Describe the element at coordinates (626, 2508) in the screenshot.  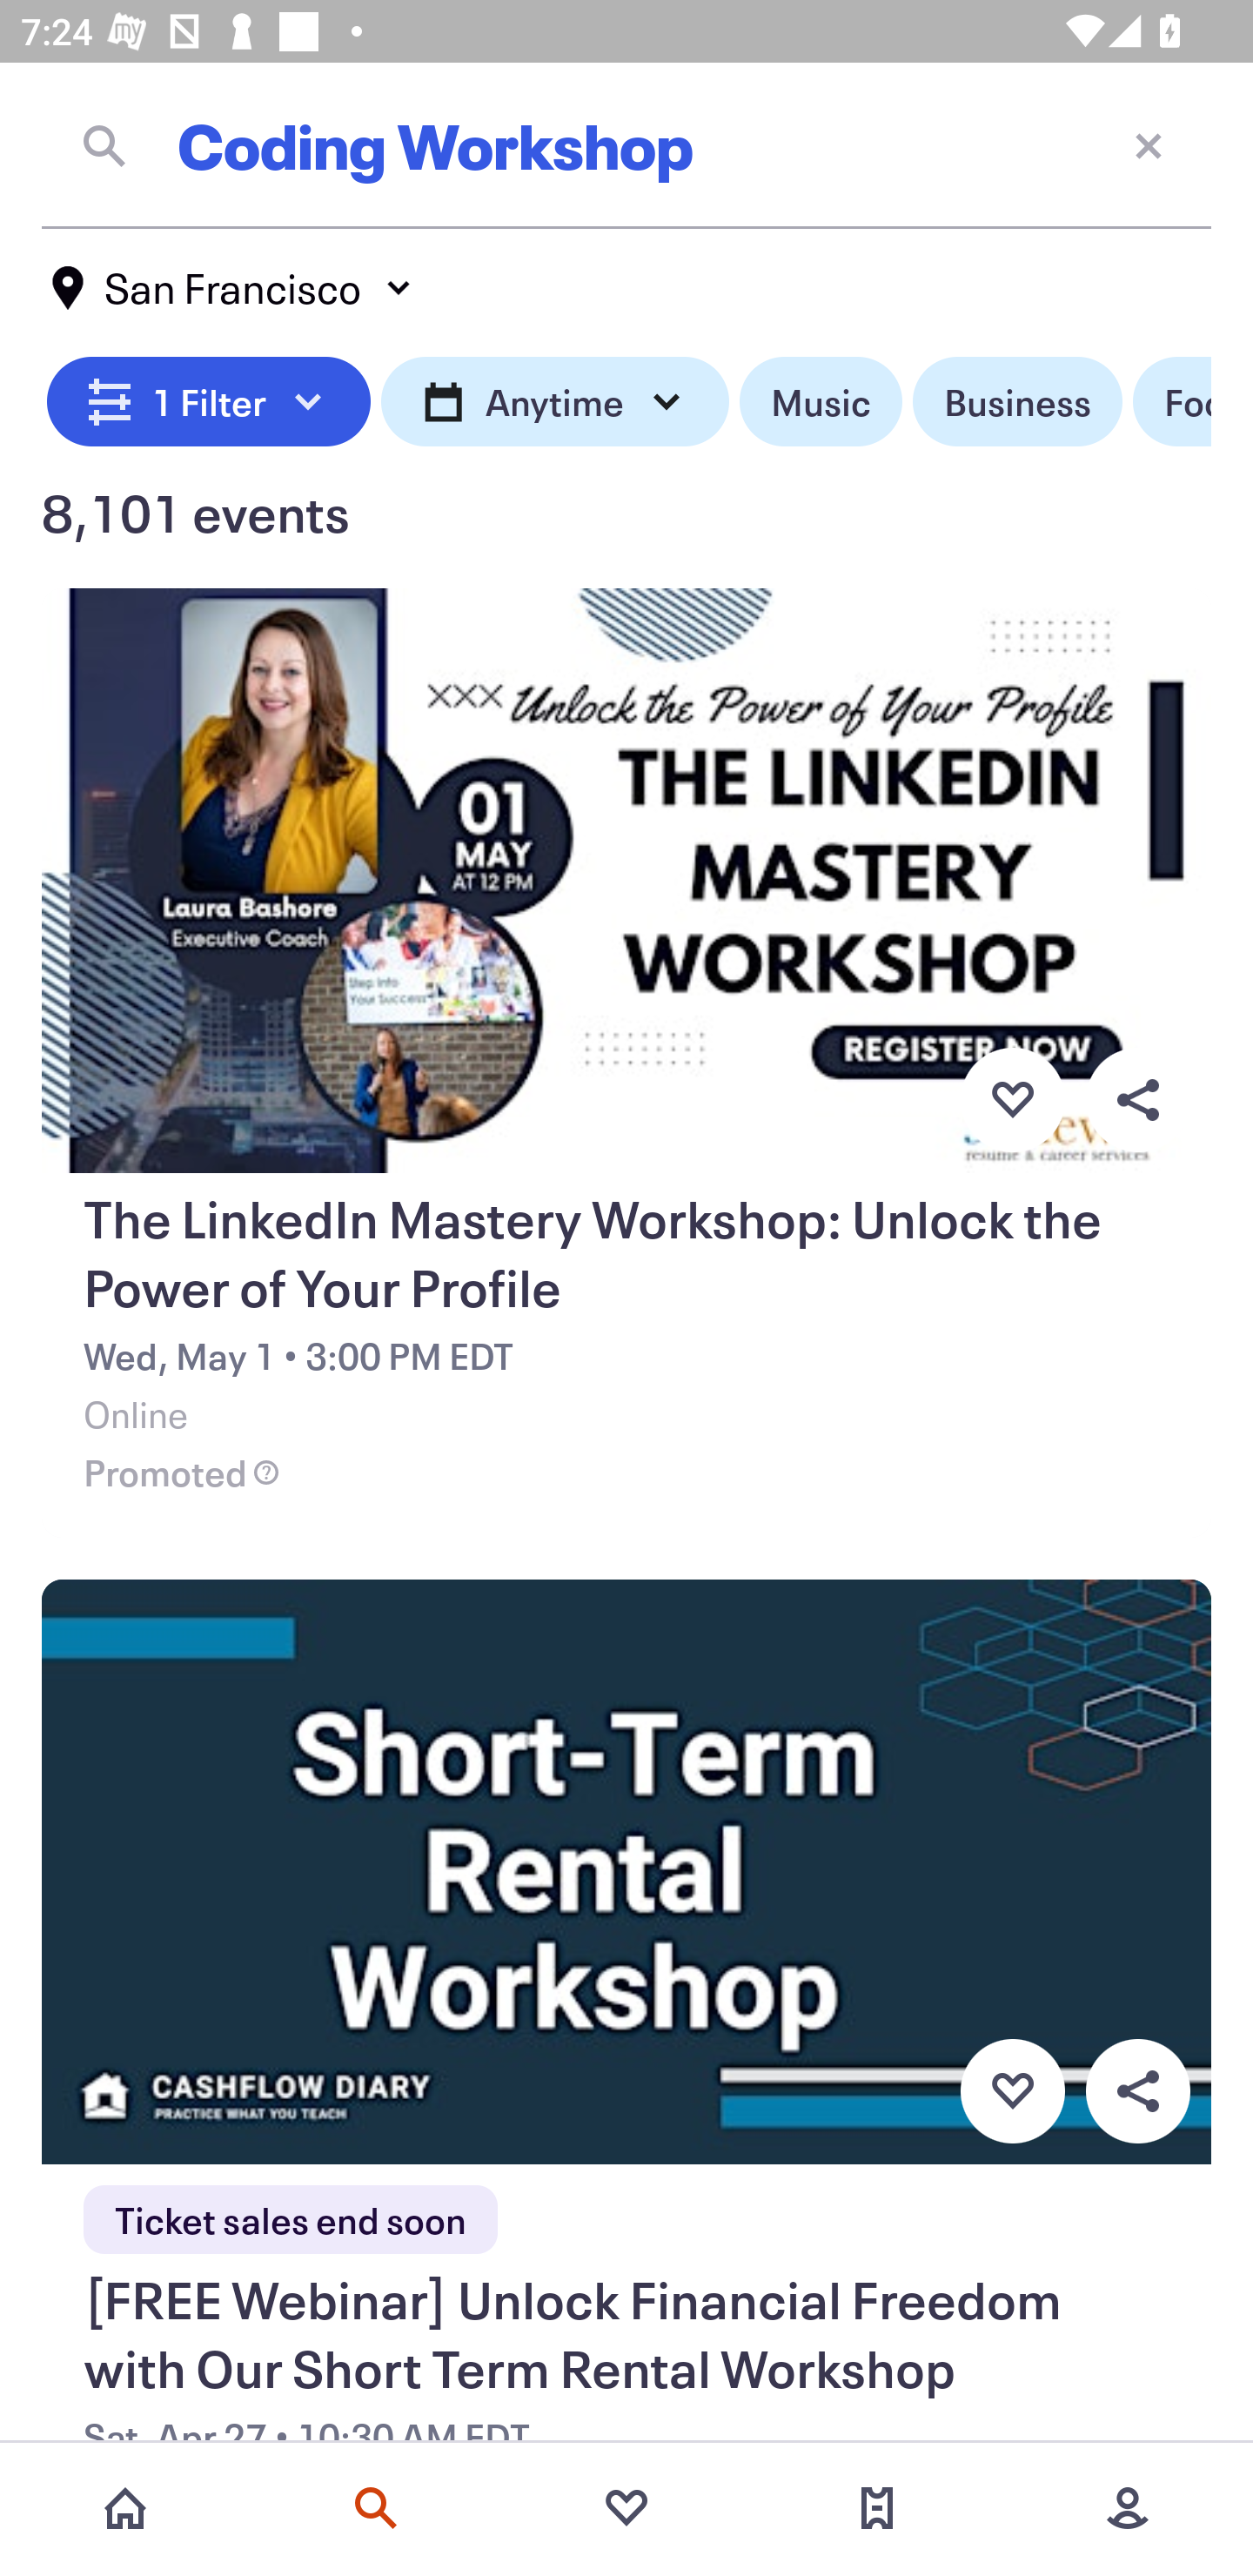
I see `Favorites` at that location.